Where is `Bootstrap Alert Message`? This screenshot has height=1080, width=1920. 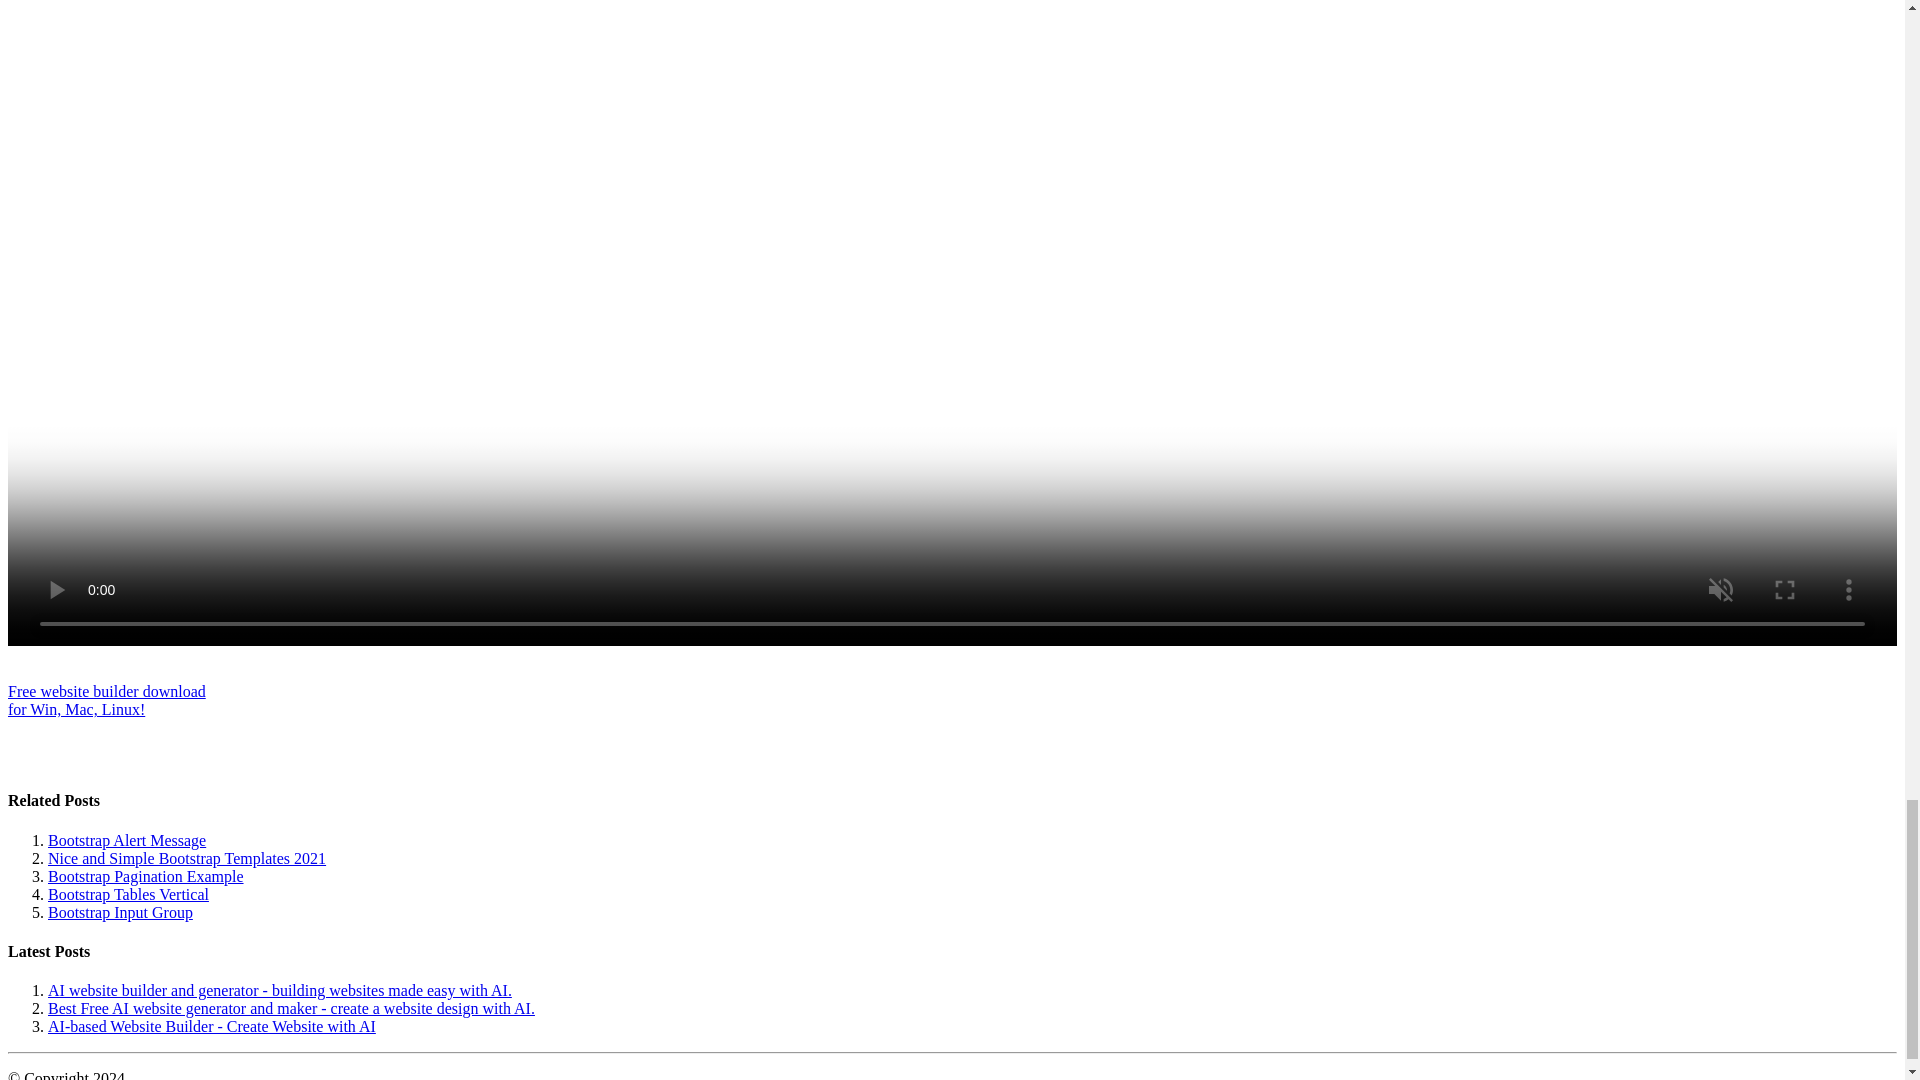 Bootstrap Alert Message is located at coordinates (187, 858).